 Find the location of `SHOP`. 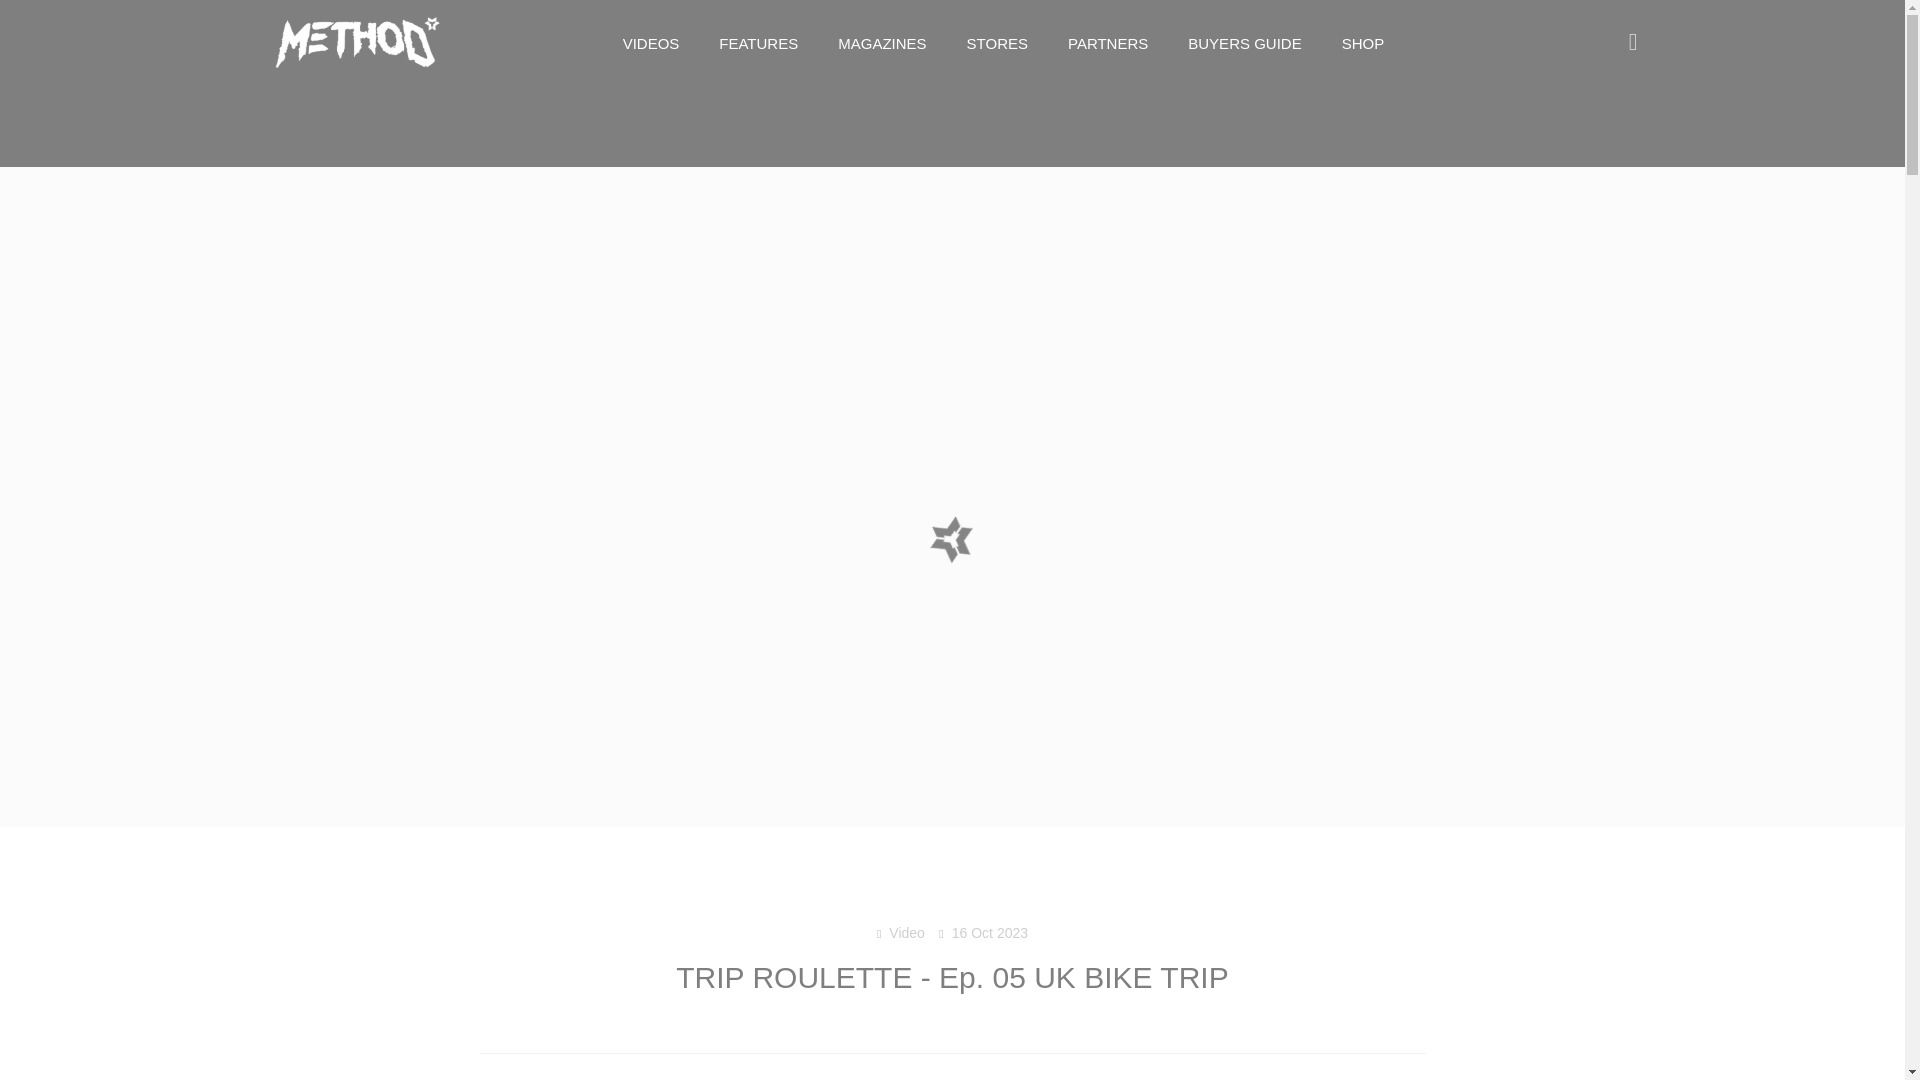

SHOP is located at coordinates (1364, 44).